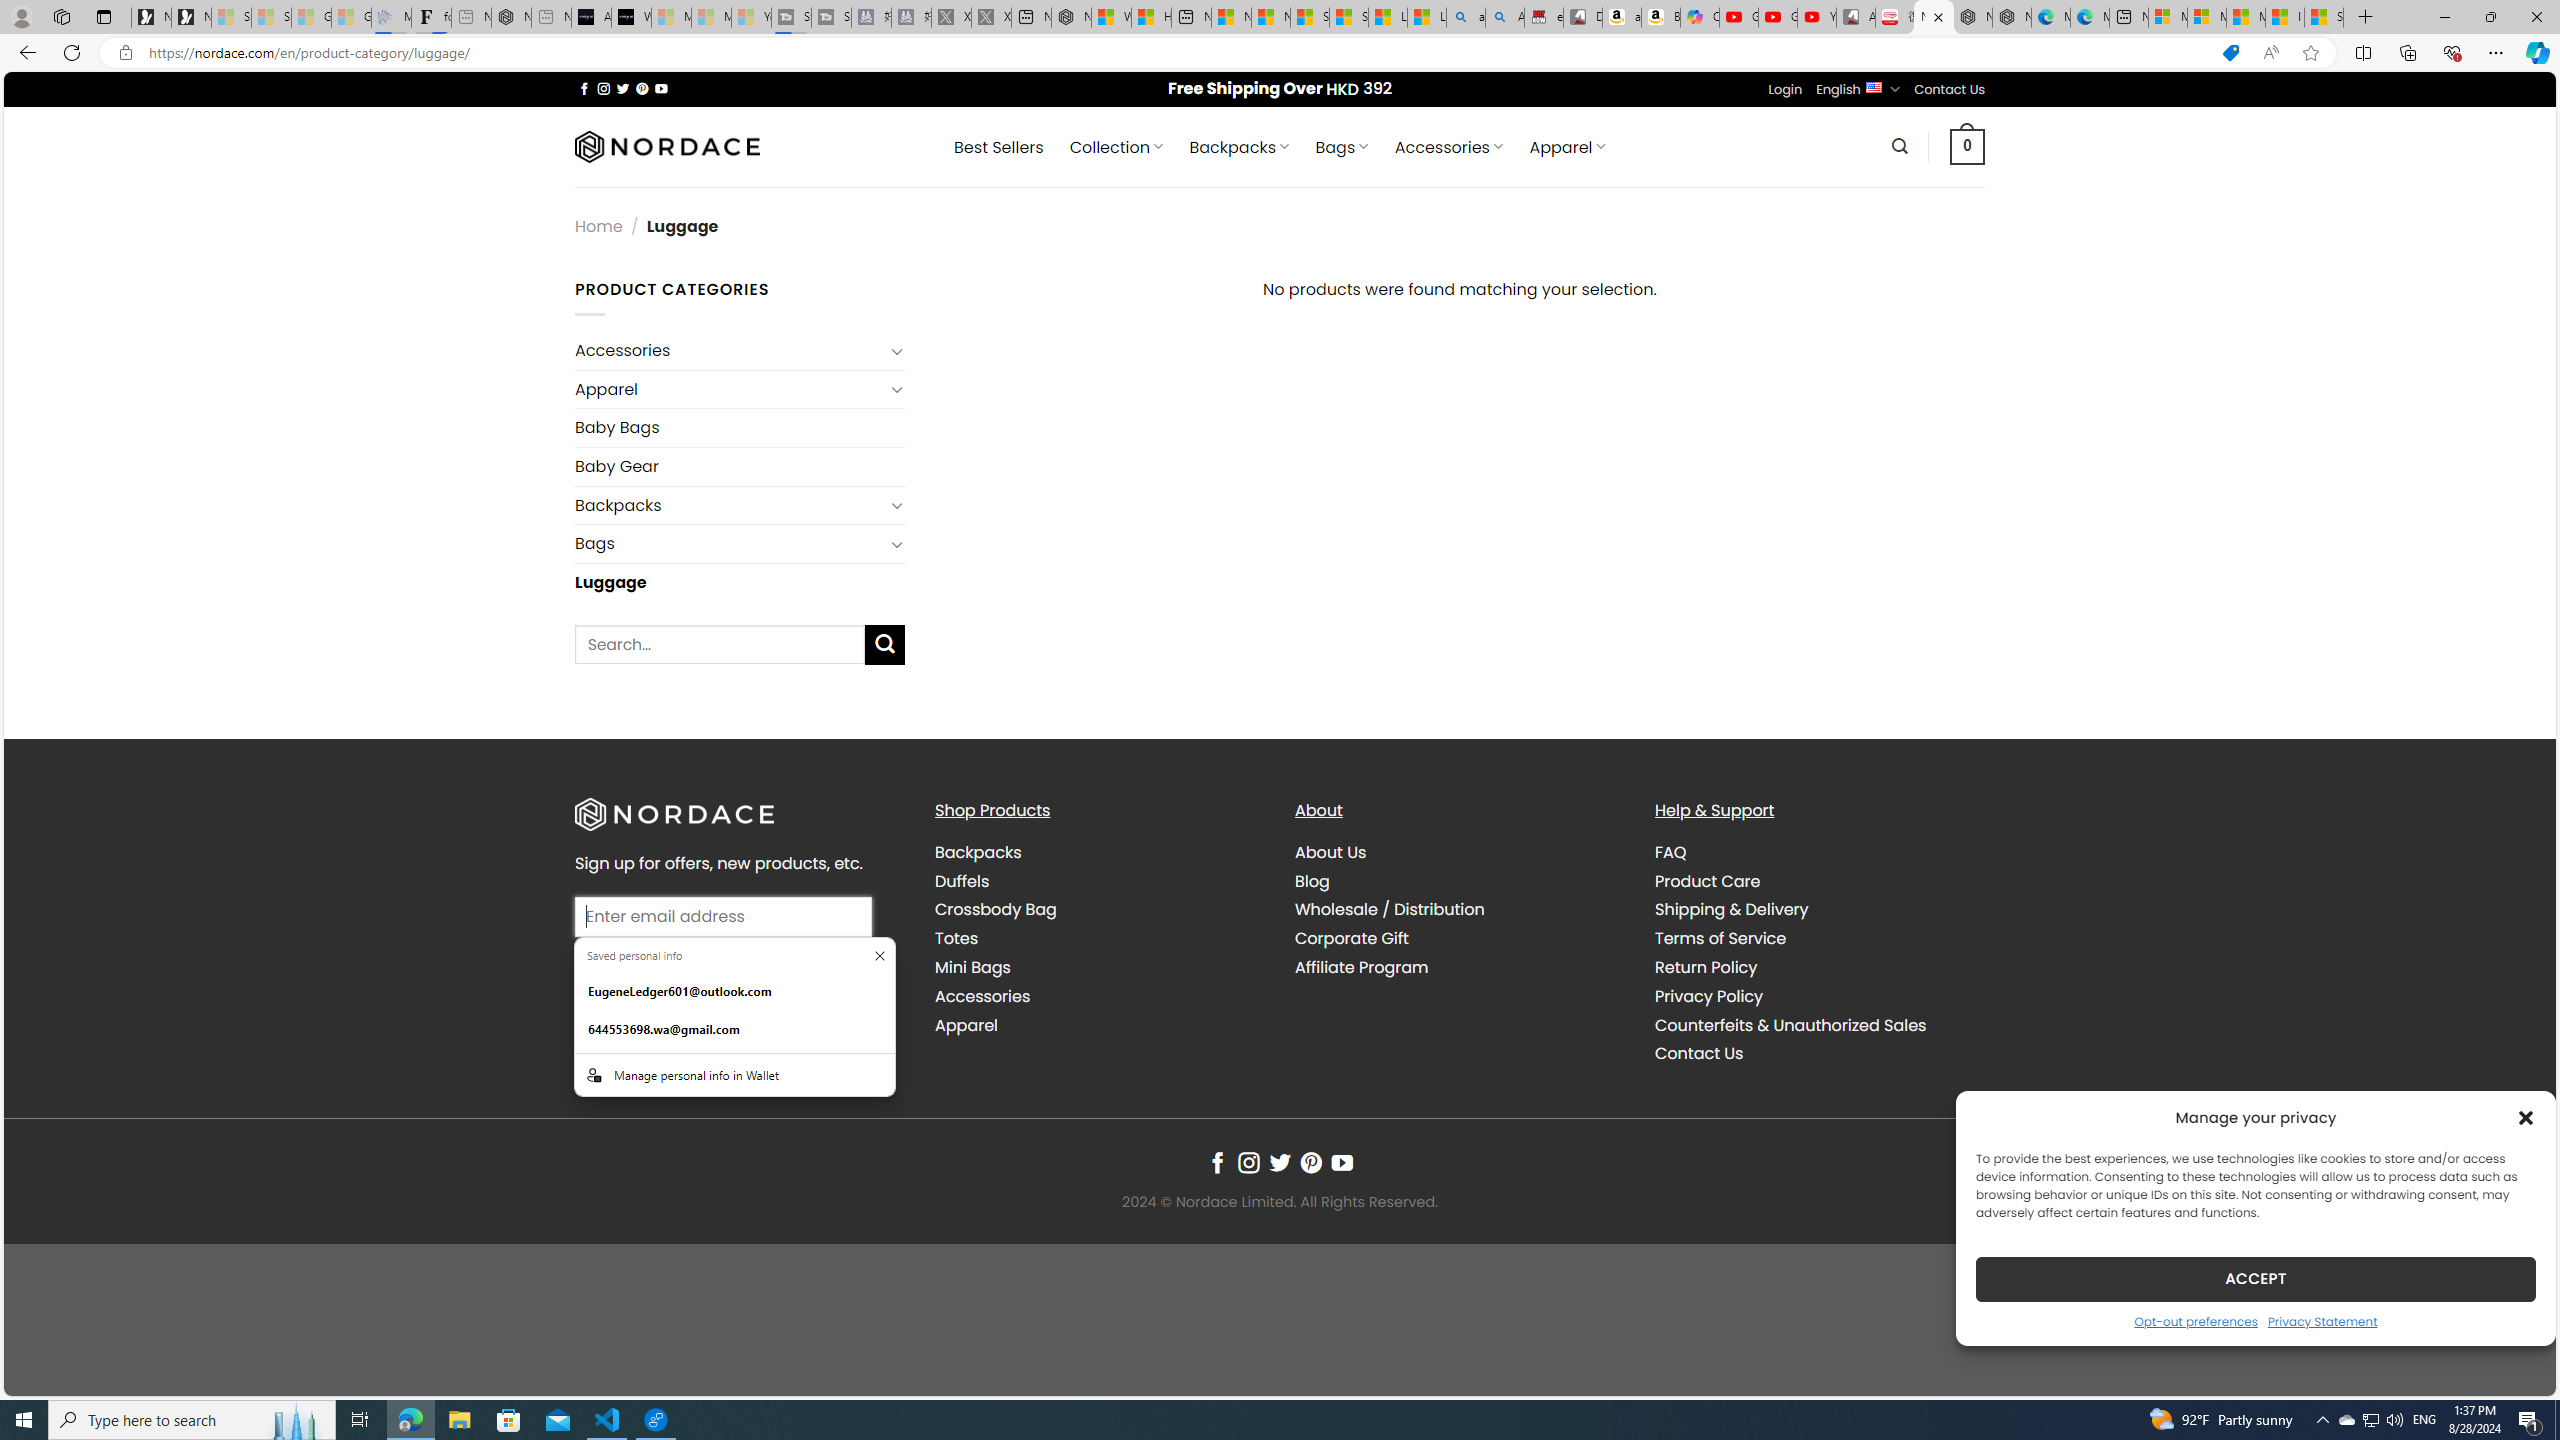 Image resolution: width=2560 pixels, height=1440 pixels. What do you see at coordinates (982, 995) in the screenshot?
I see `Accessories` at bounding box center [982, 995].